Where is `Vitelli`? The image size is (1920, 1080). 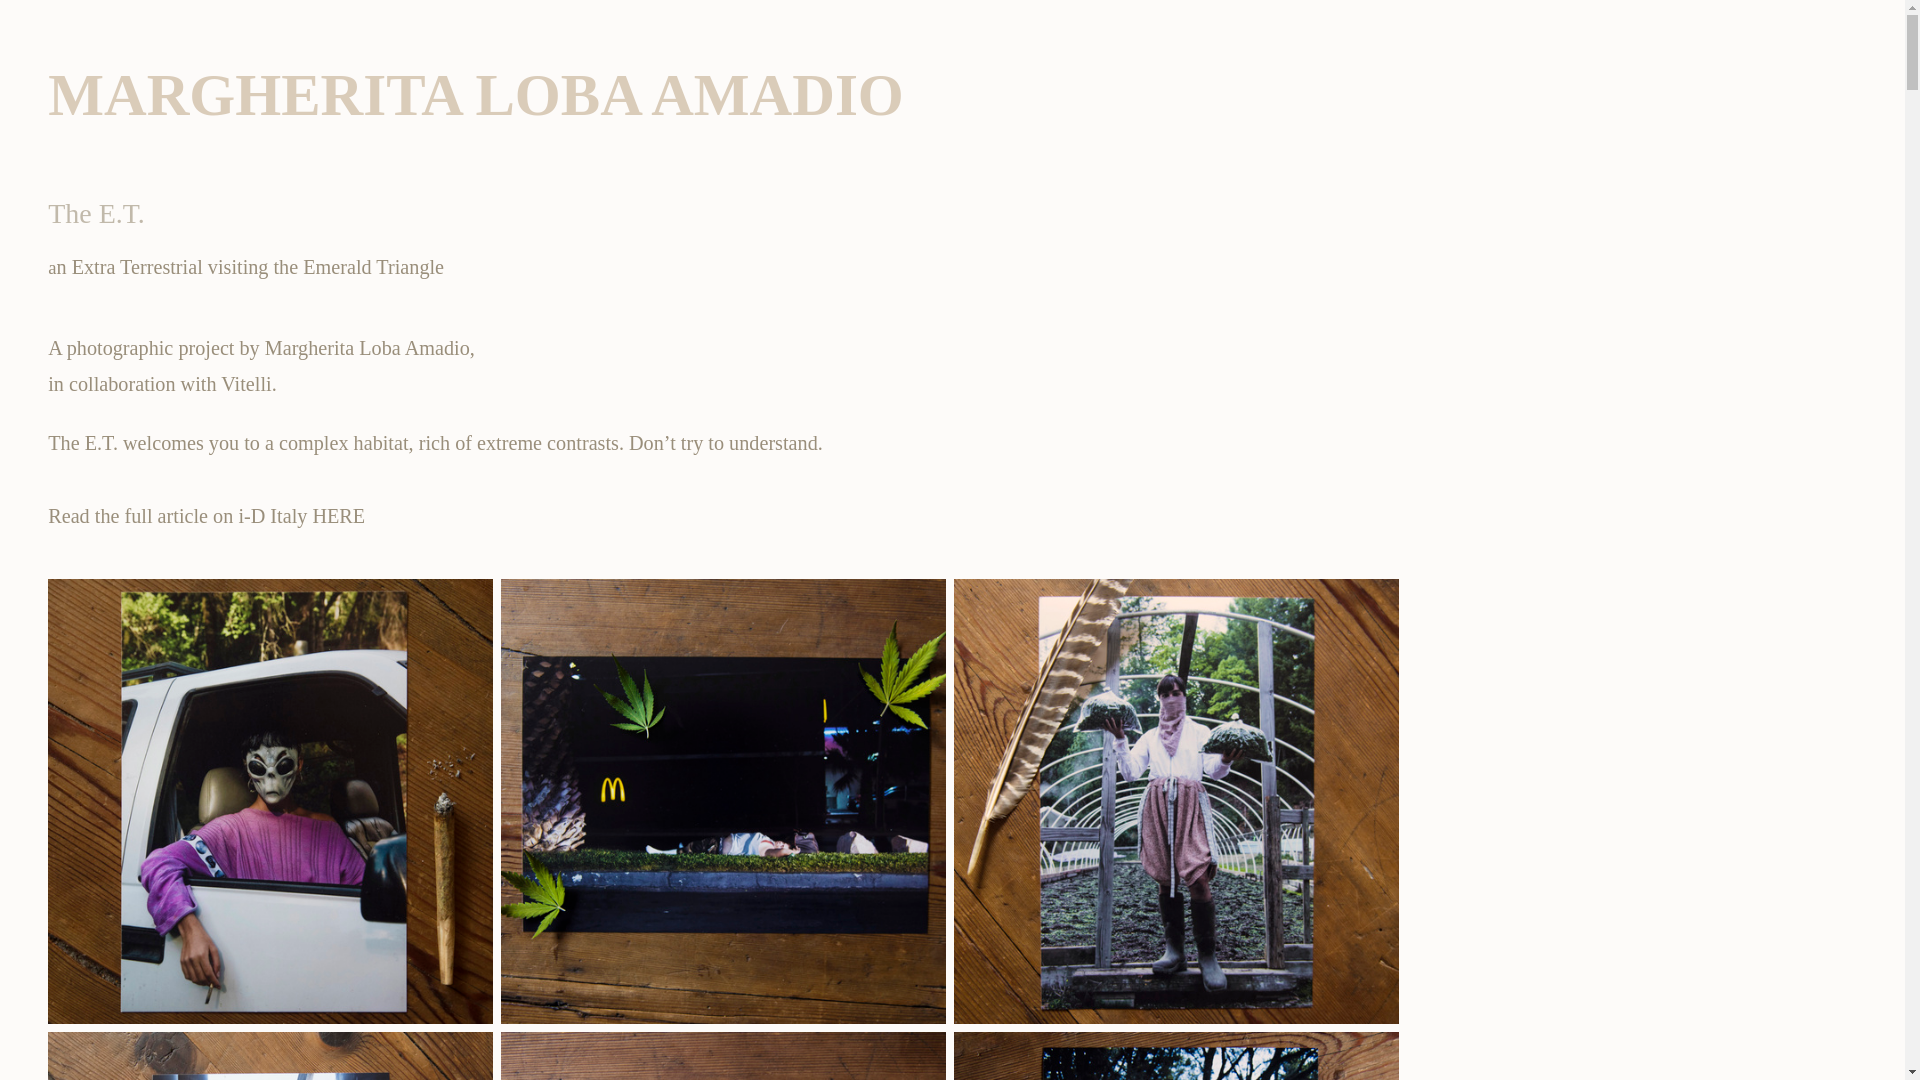 Vitelli is located at coordinates (245, 384).